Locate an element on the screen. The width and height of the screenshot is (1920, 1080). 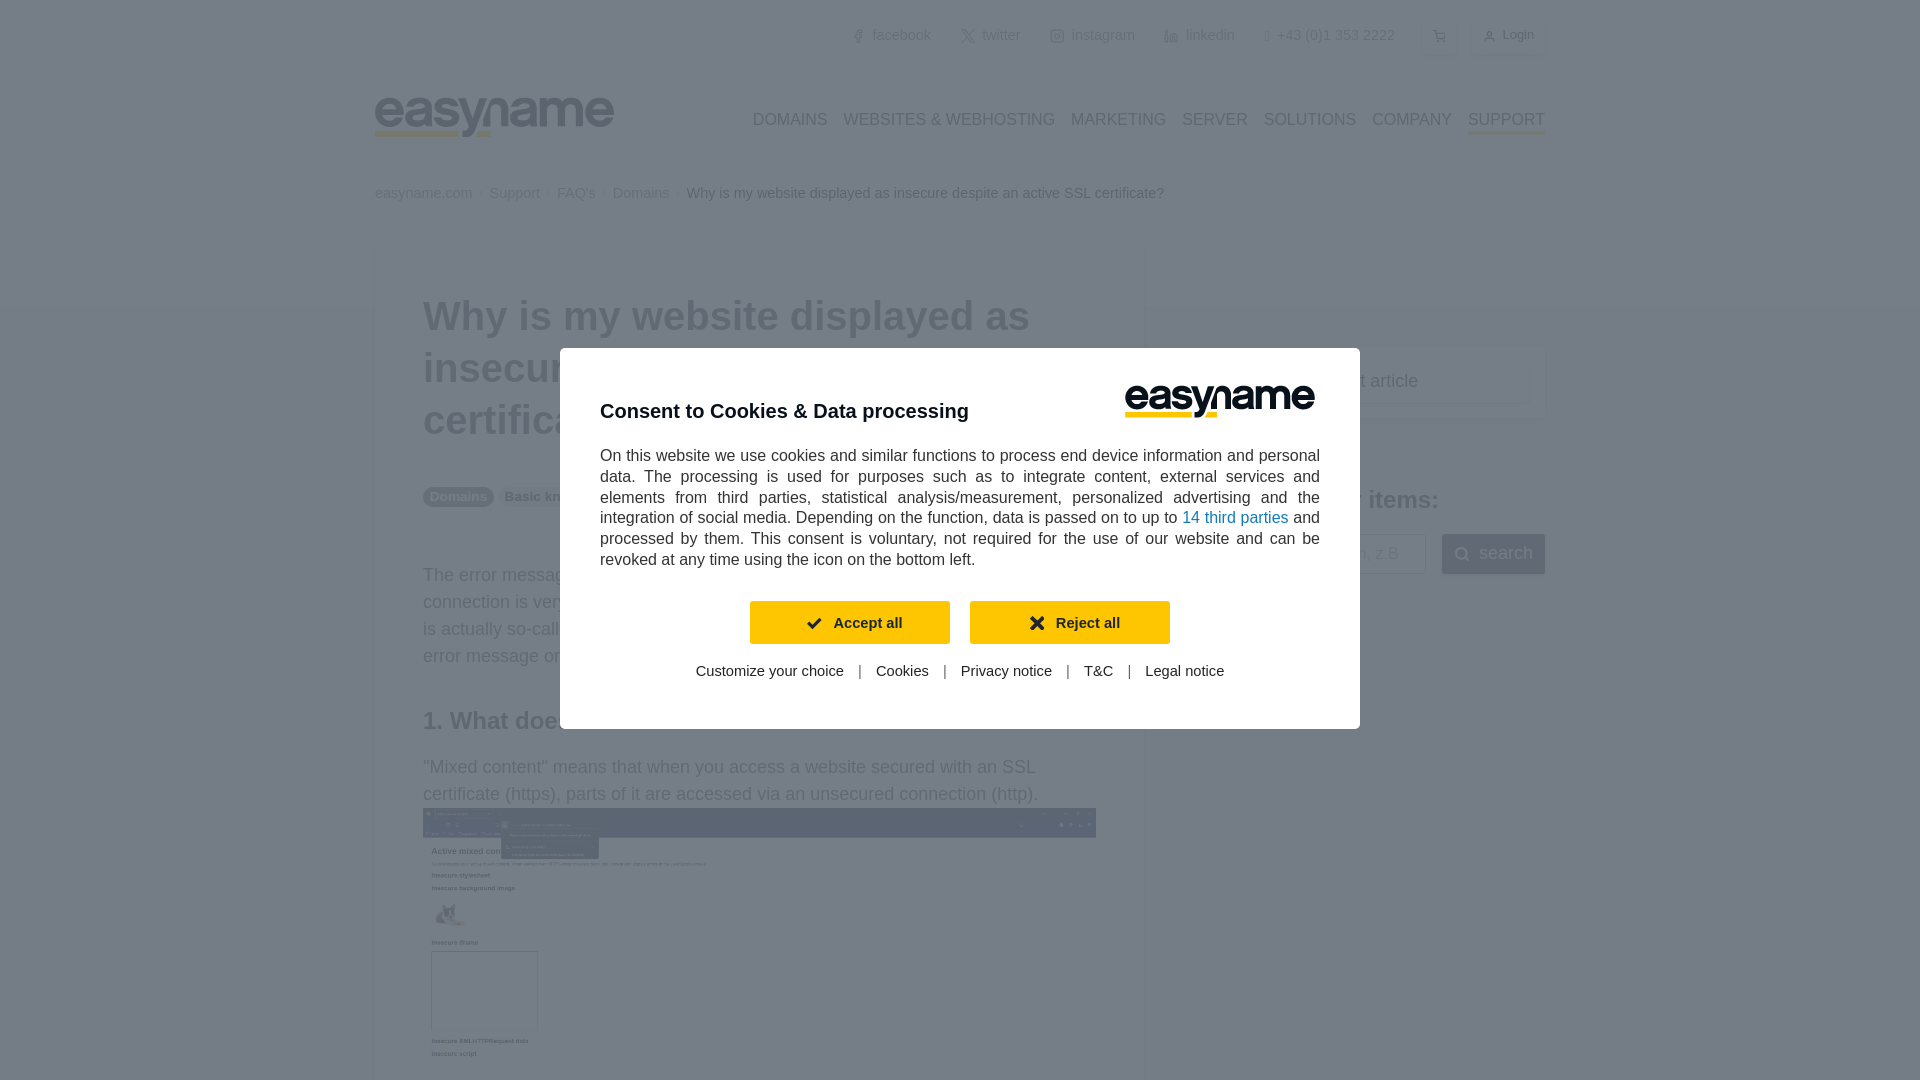
Privacy notice is located at coordinates (1006, 672).